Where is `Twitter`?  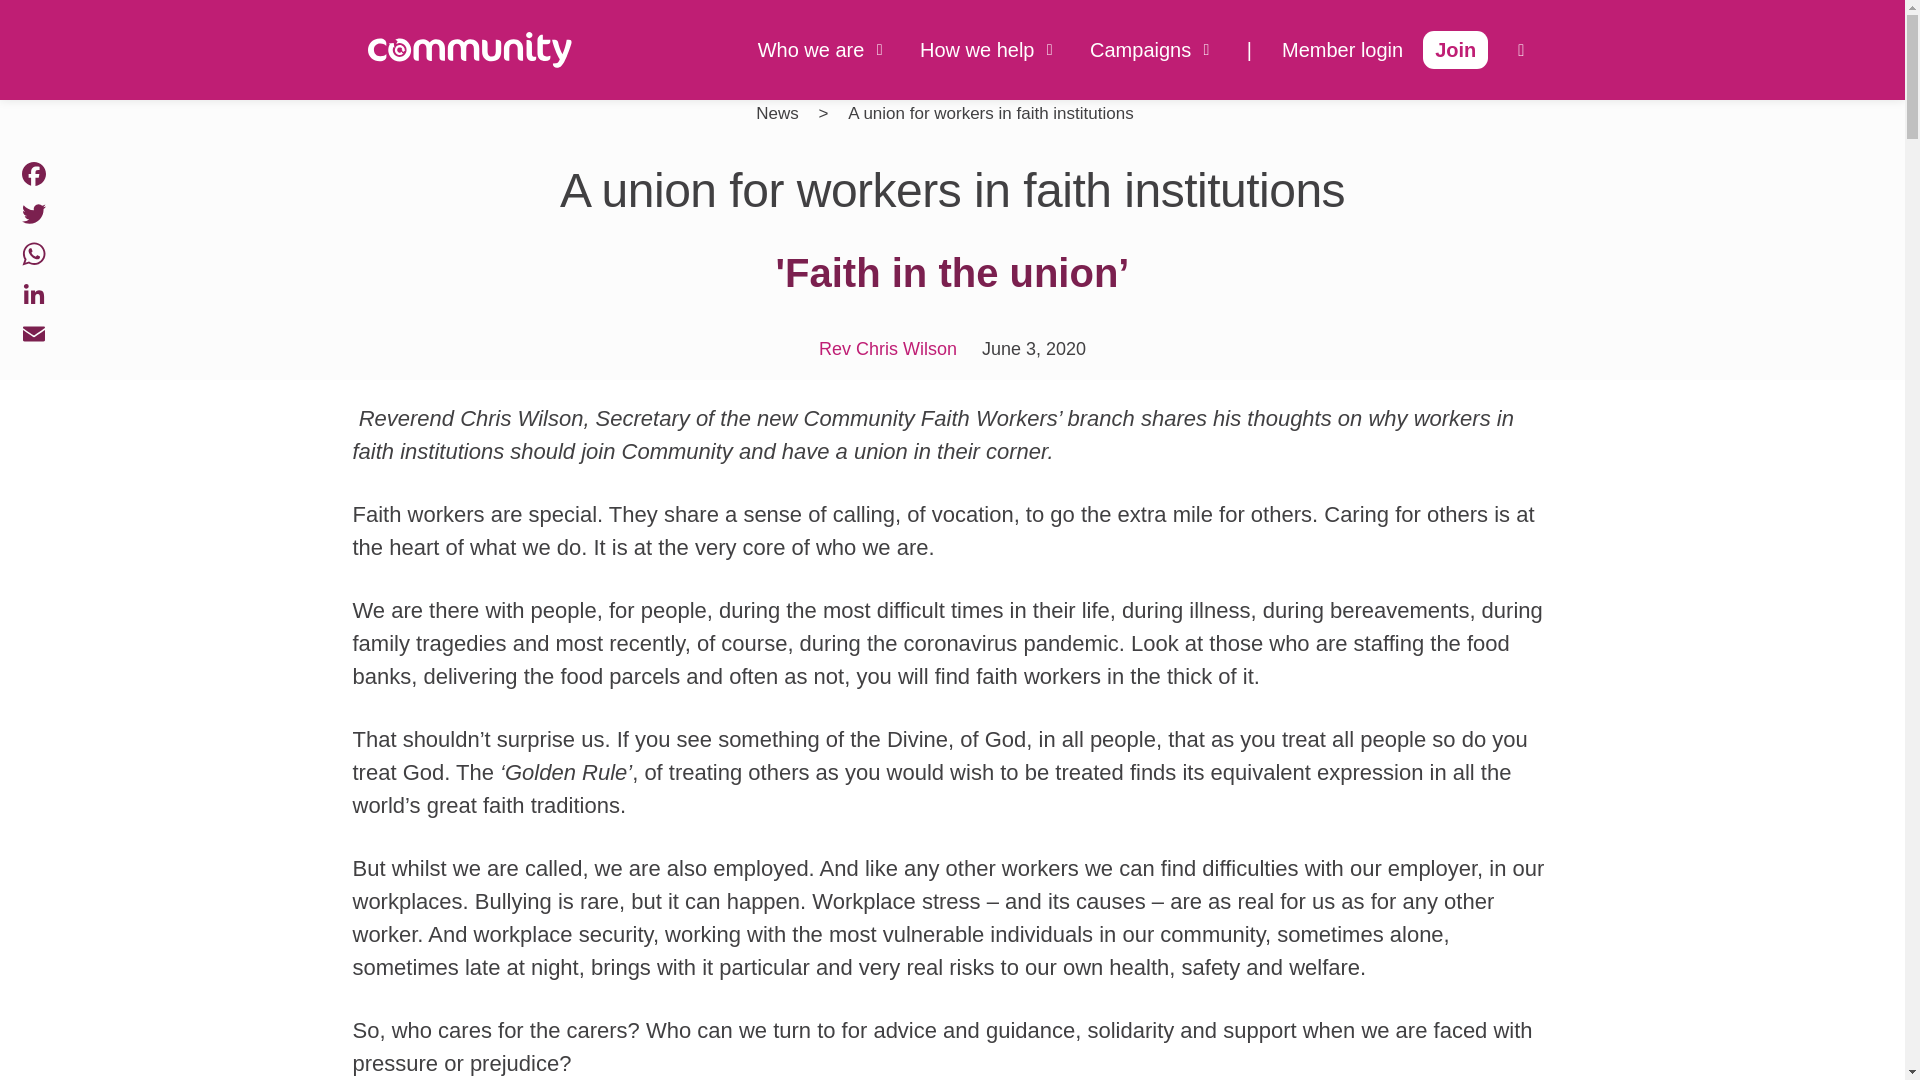
Twitter is located at coordinates (33, 214).